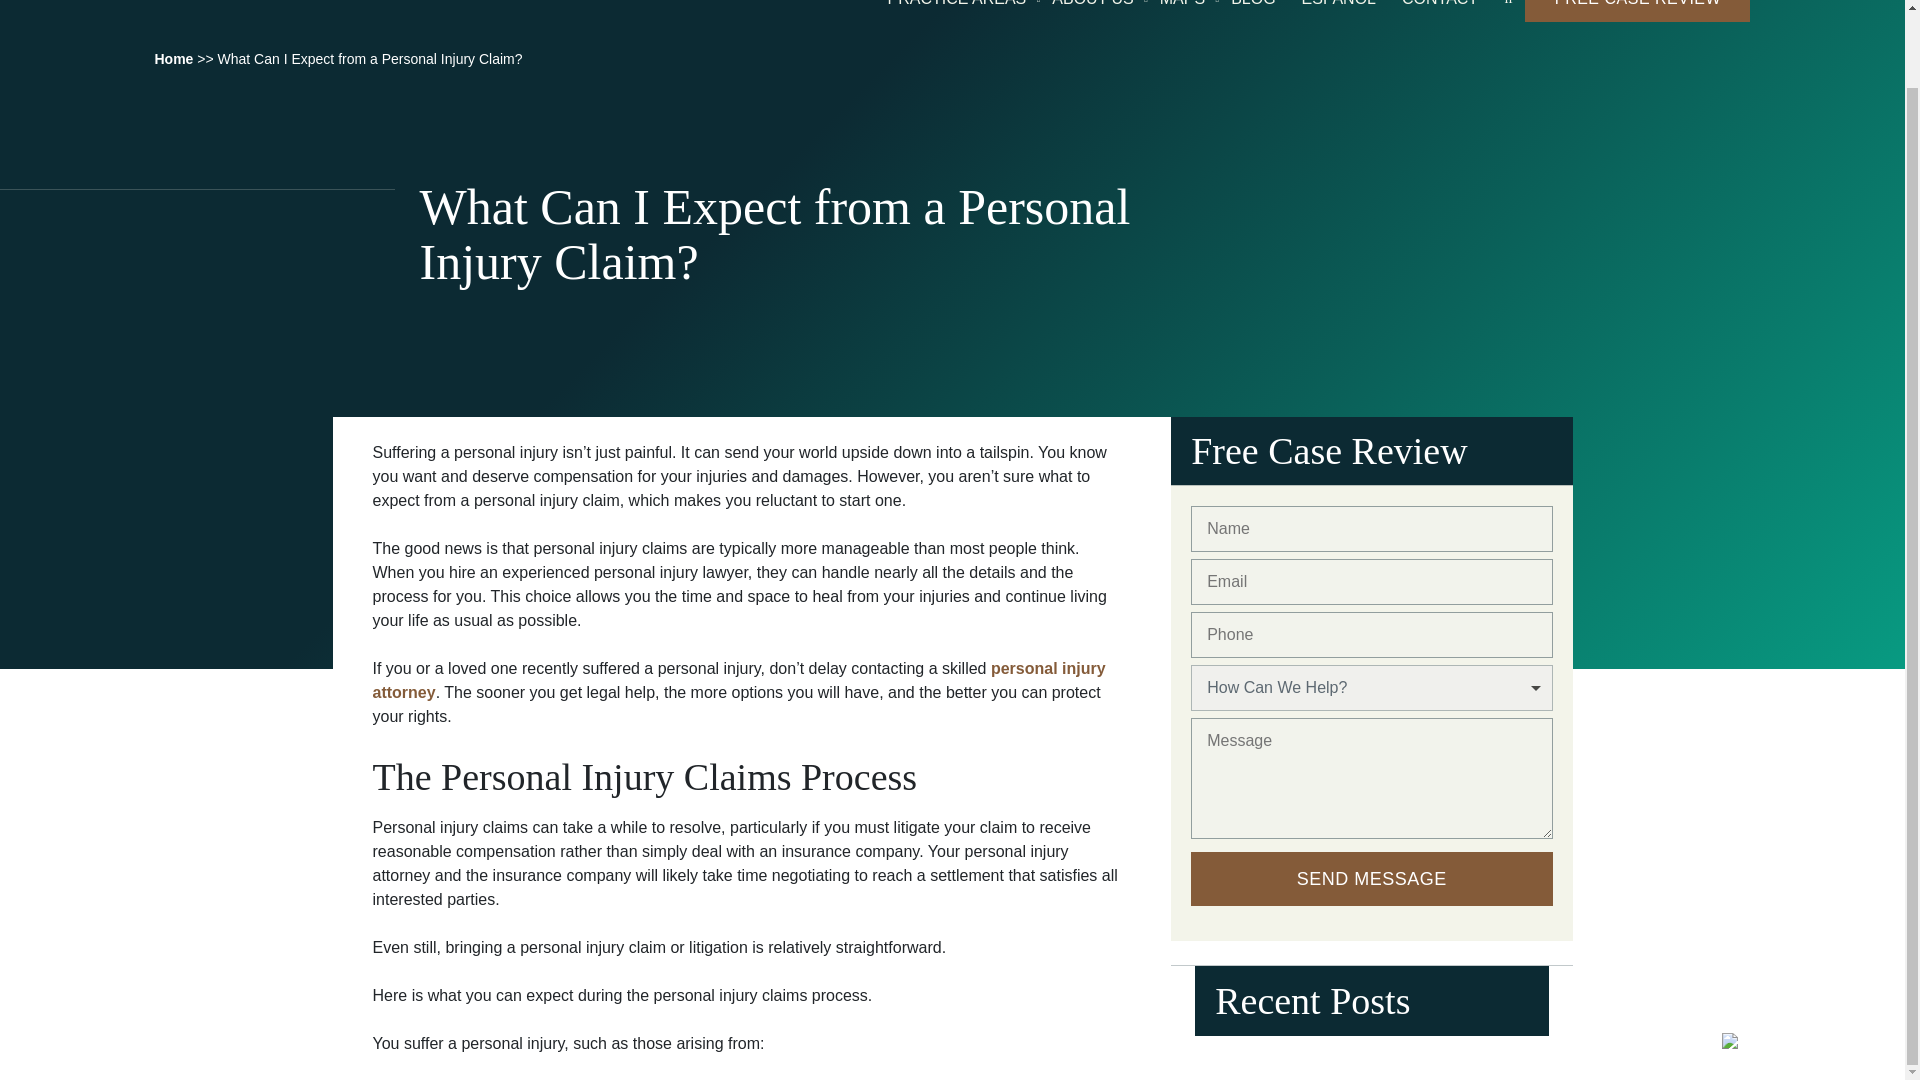 The width and height of the screenshot is (1920, 1080). What do you see at coordinates (957, 5) in the screenshot?
I see `PRACTICE AREAS` at bounding box center [957, 5].